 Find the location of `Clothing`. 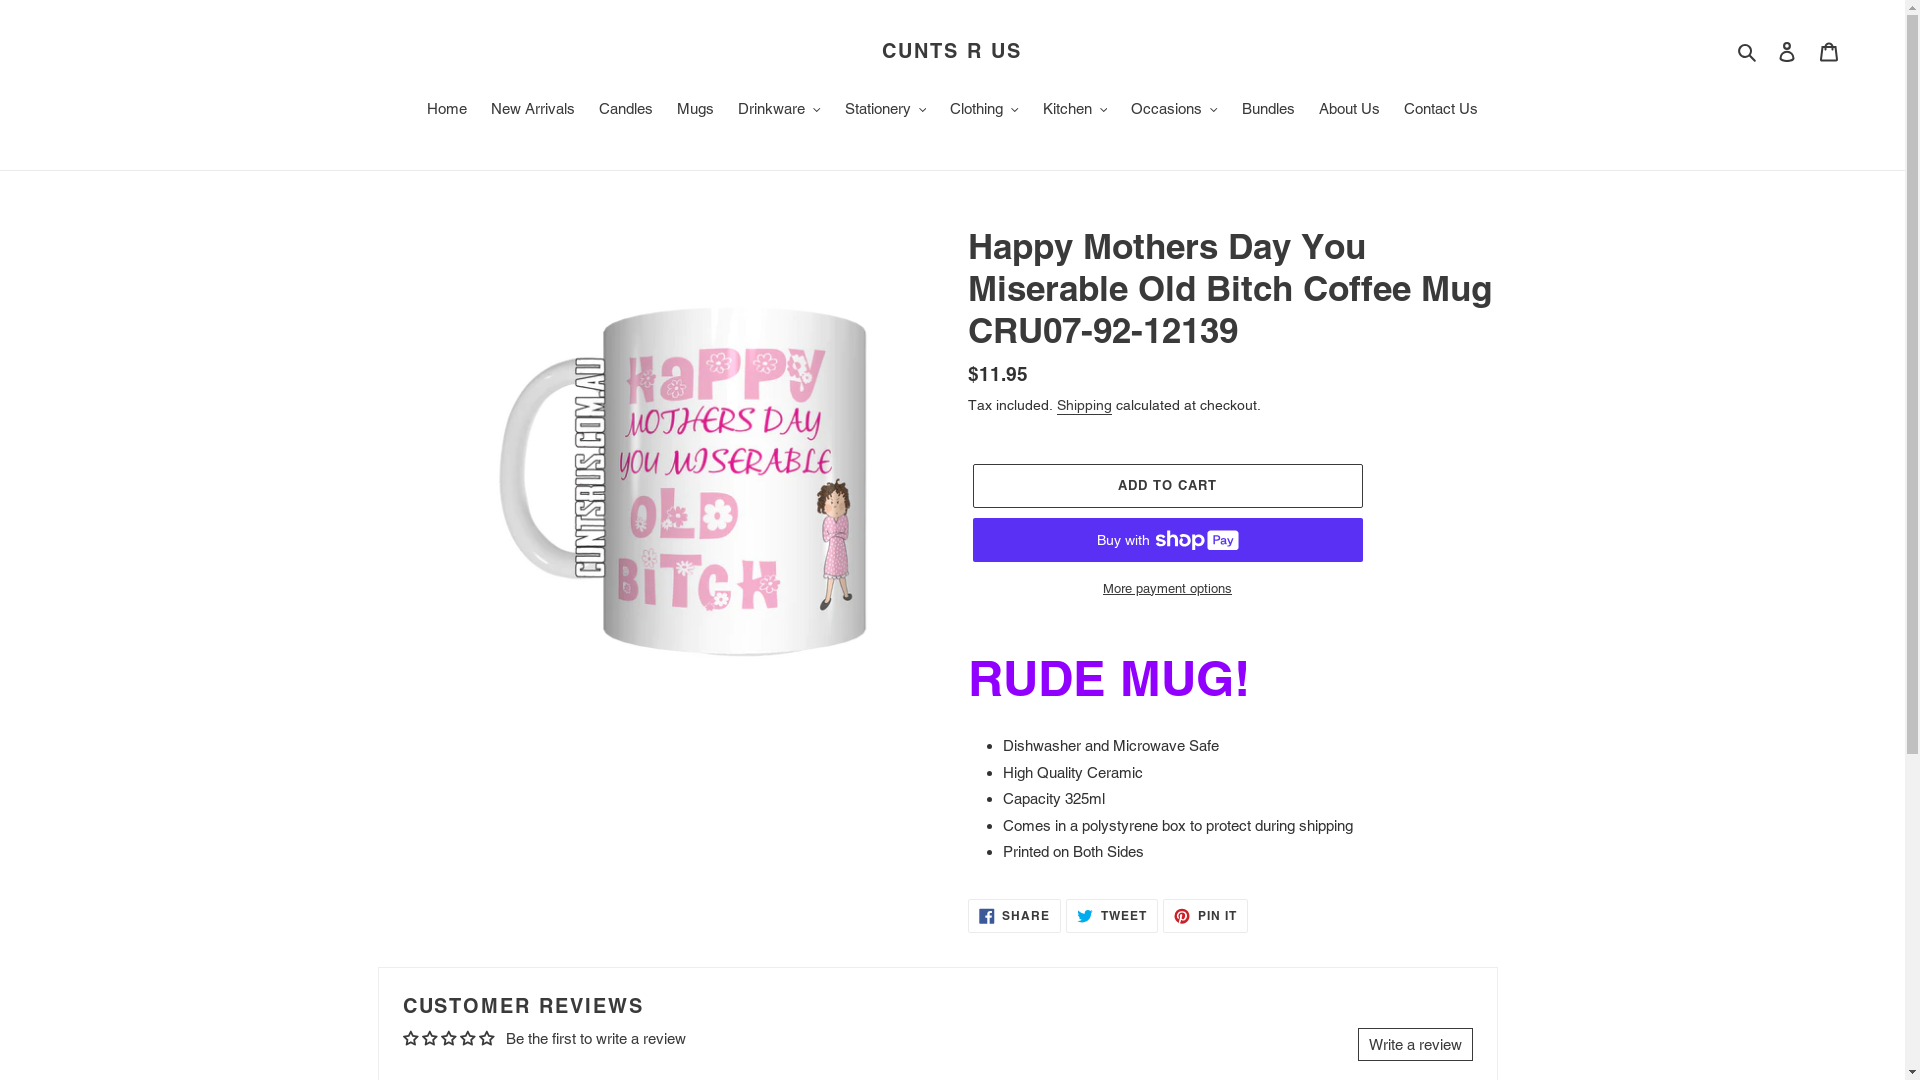

Clothing is located at coordinates (984, 111).